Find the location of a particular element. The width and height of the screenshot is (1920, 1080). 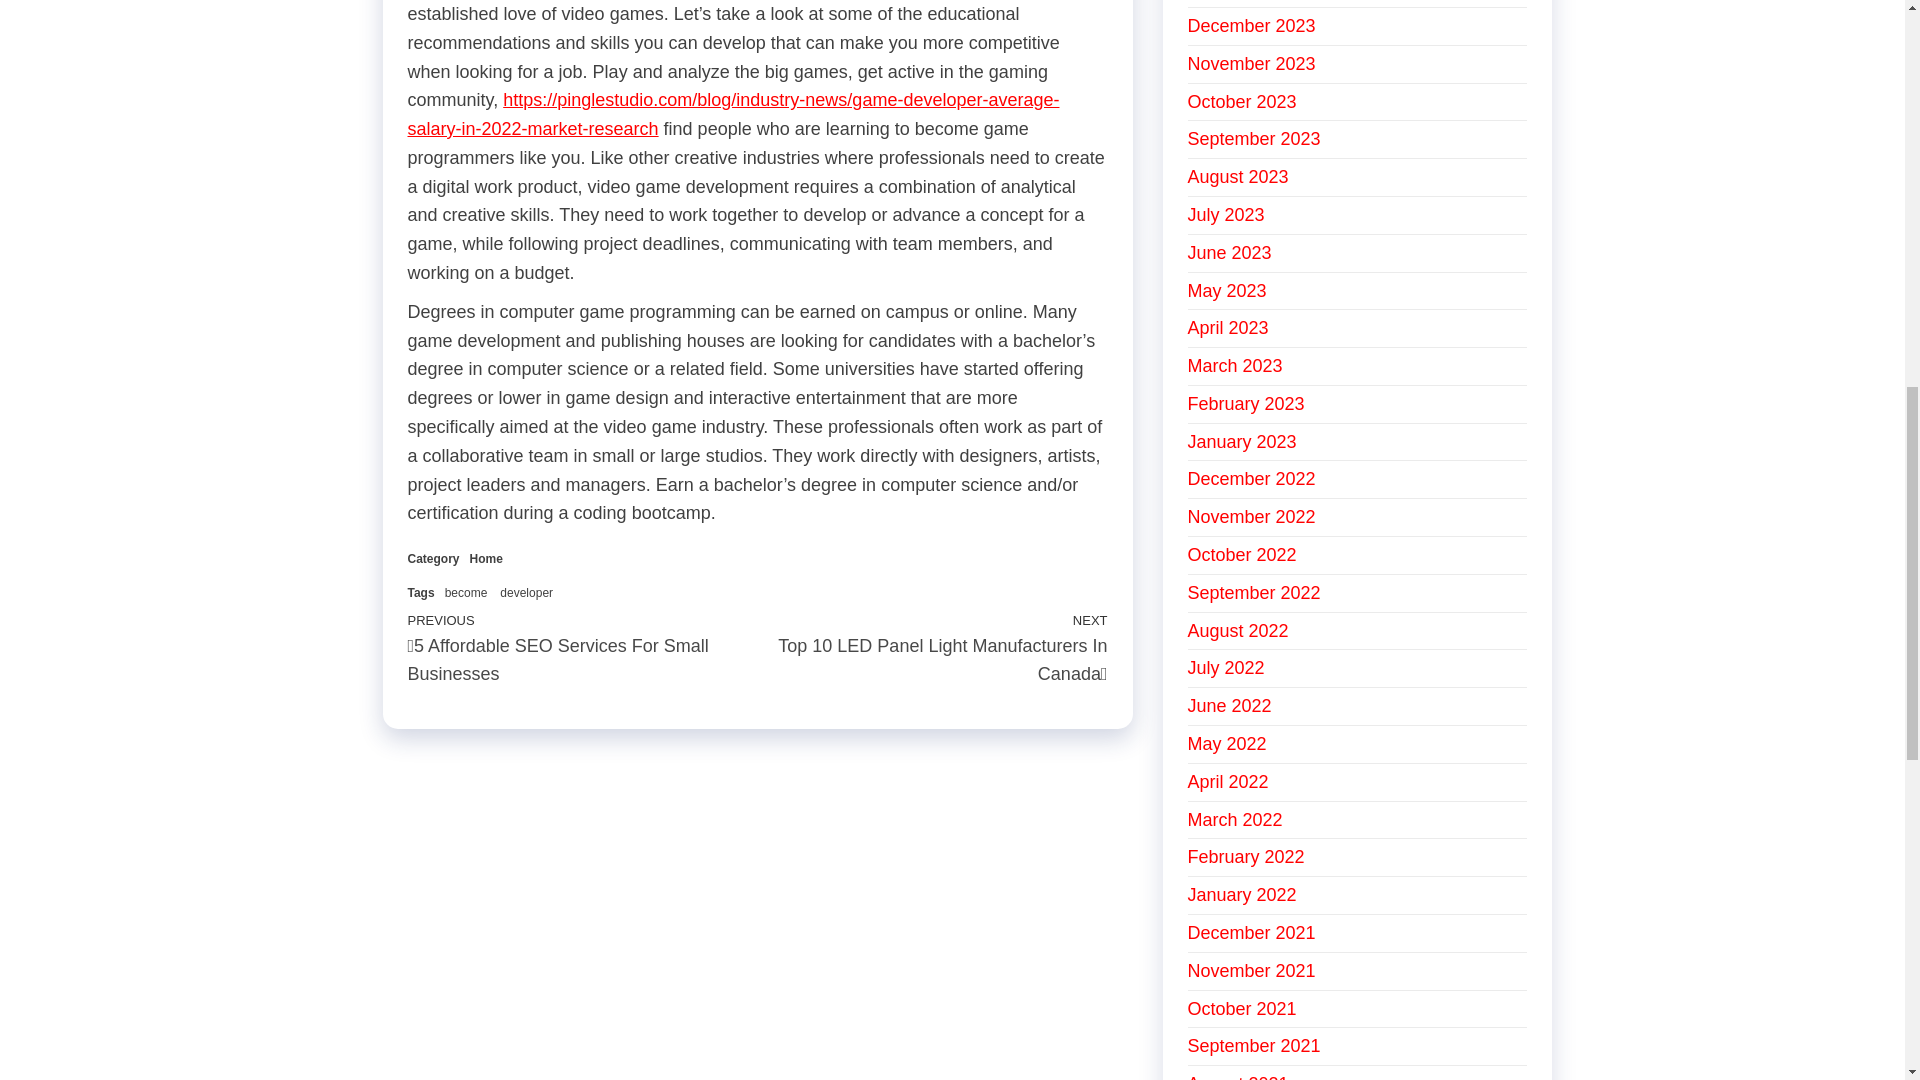

October 2022 is located at coordinates (1242, 554).